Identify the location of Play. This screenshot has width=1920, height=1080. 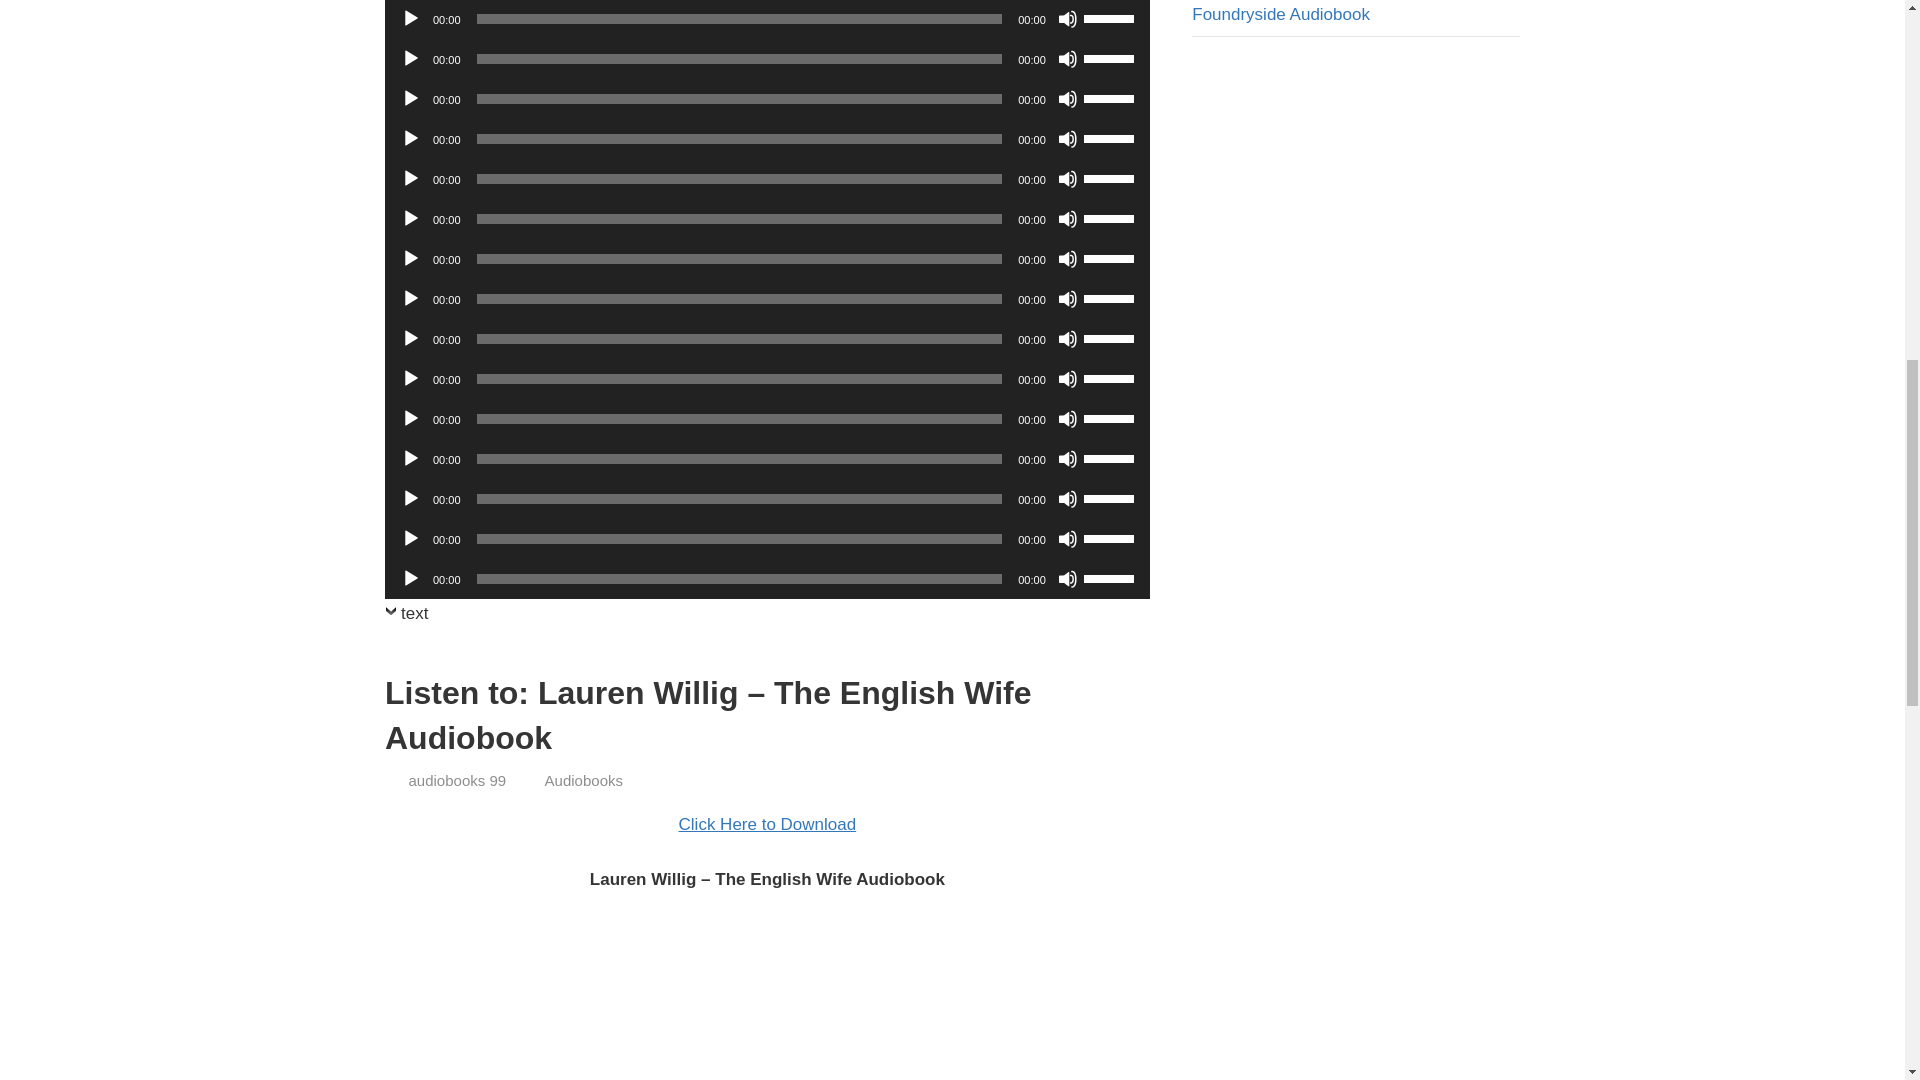
(410, 258).